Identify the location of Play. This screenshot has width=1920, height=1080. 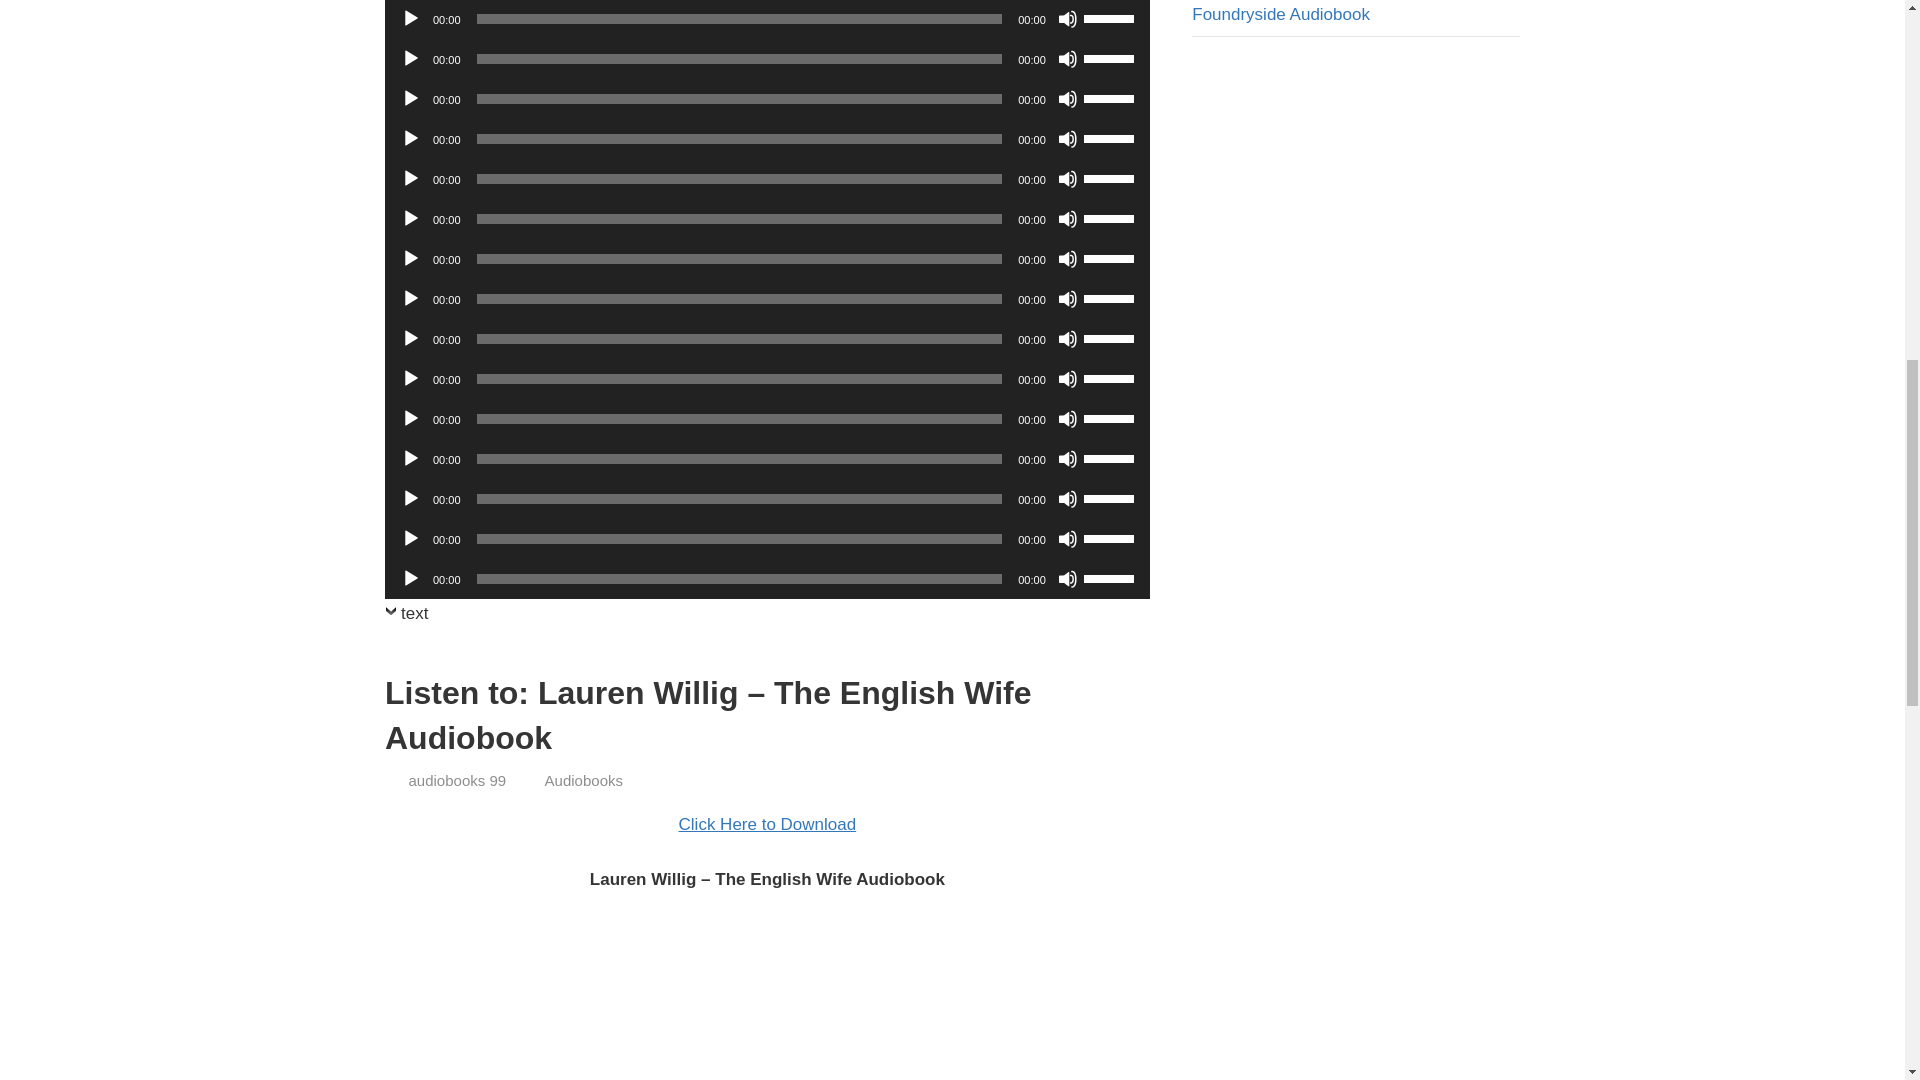
(410, 258).